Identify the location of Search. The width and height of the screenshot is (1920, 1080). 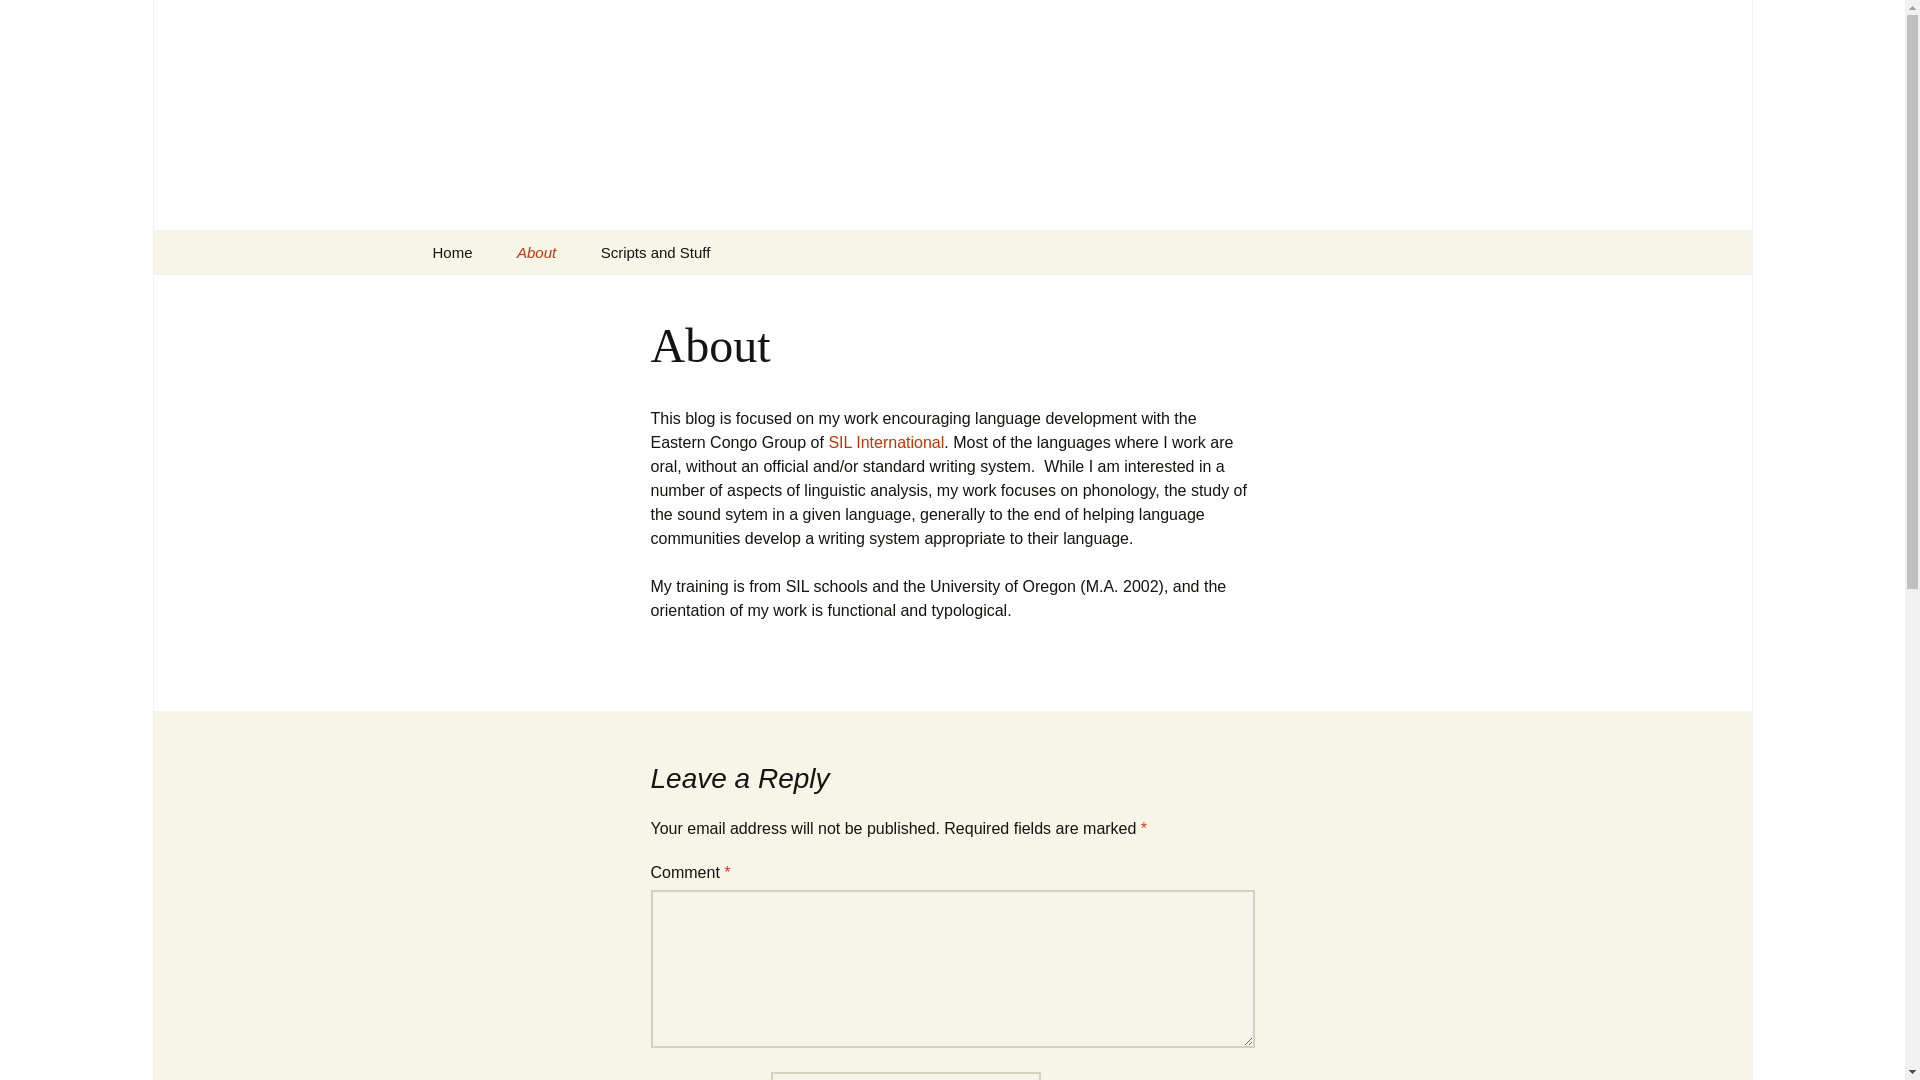
(46, 20).